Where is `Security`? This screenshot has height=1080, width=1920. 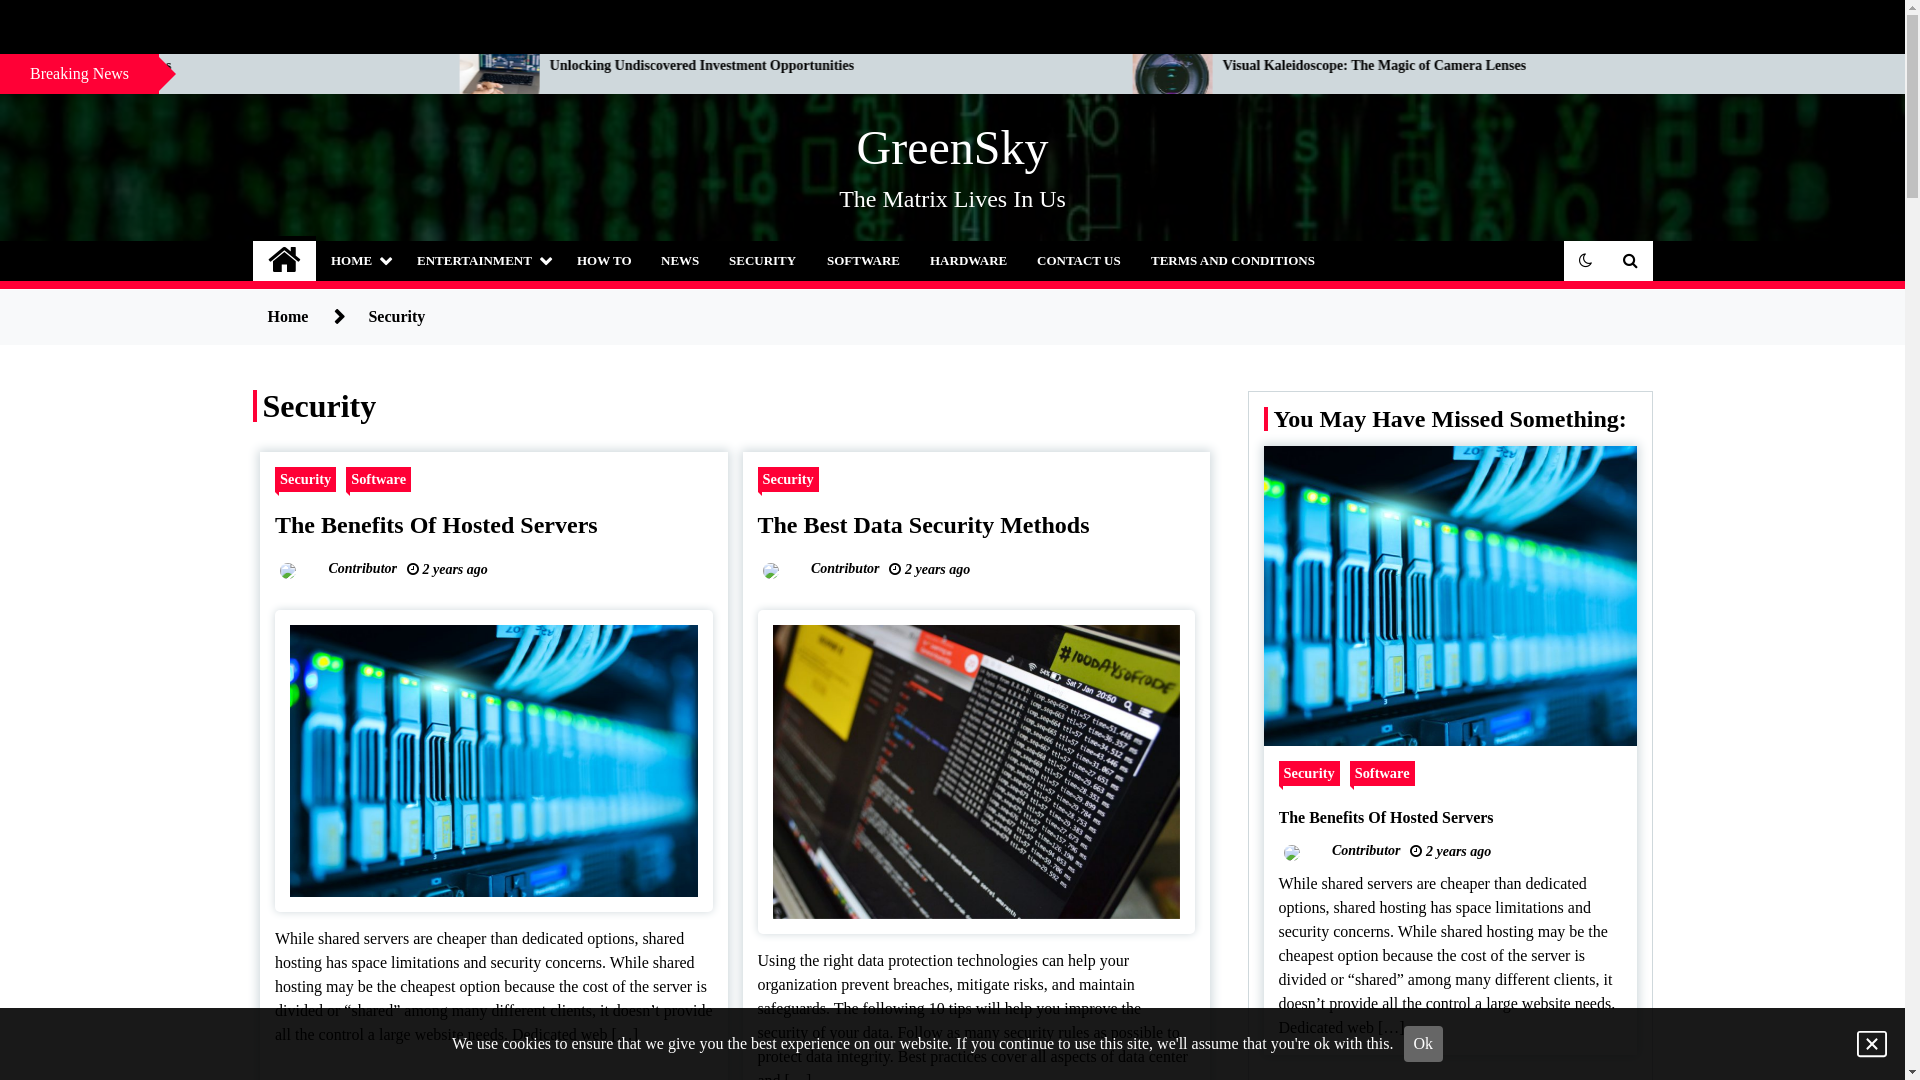 Security is located at coordinates (306, 480).